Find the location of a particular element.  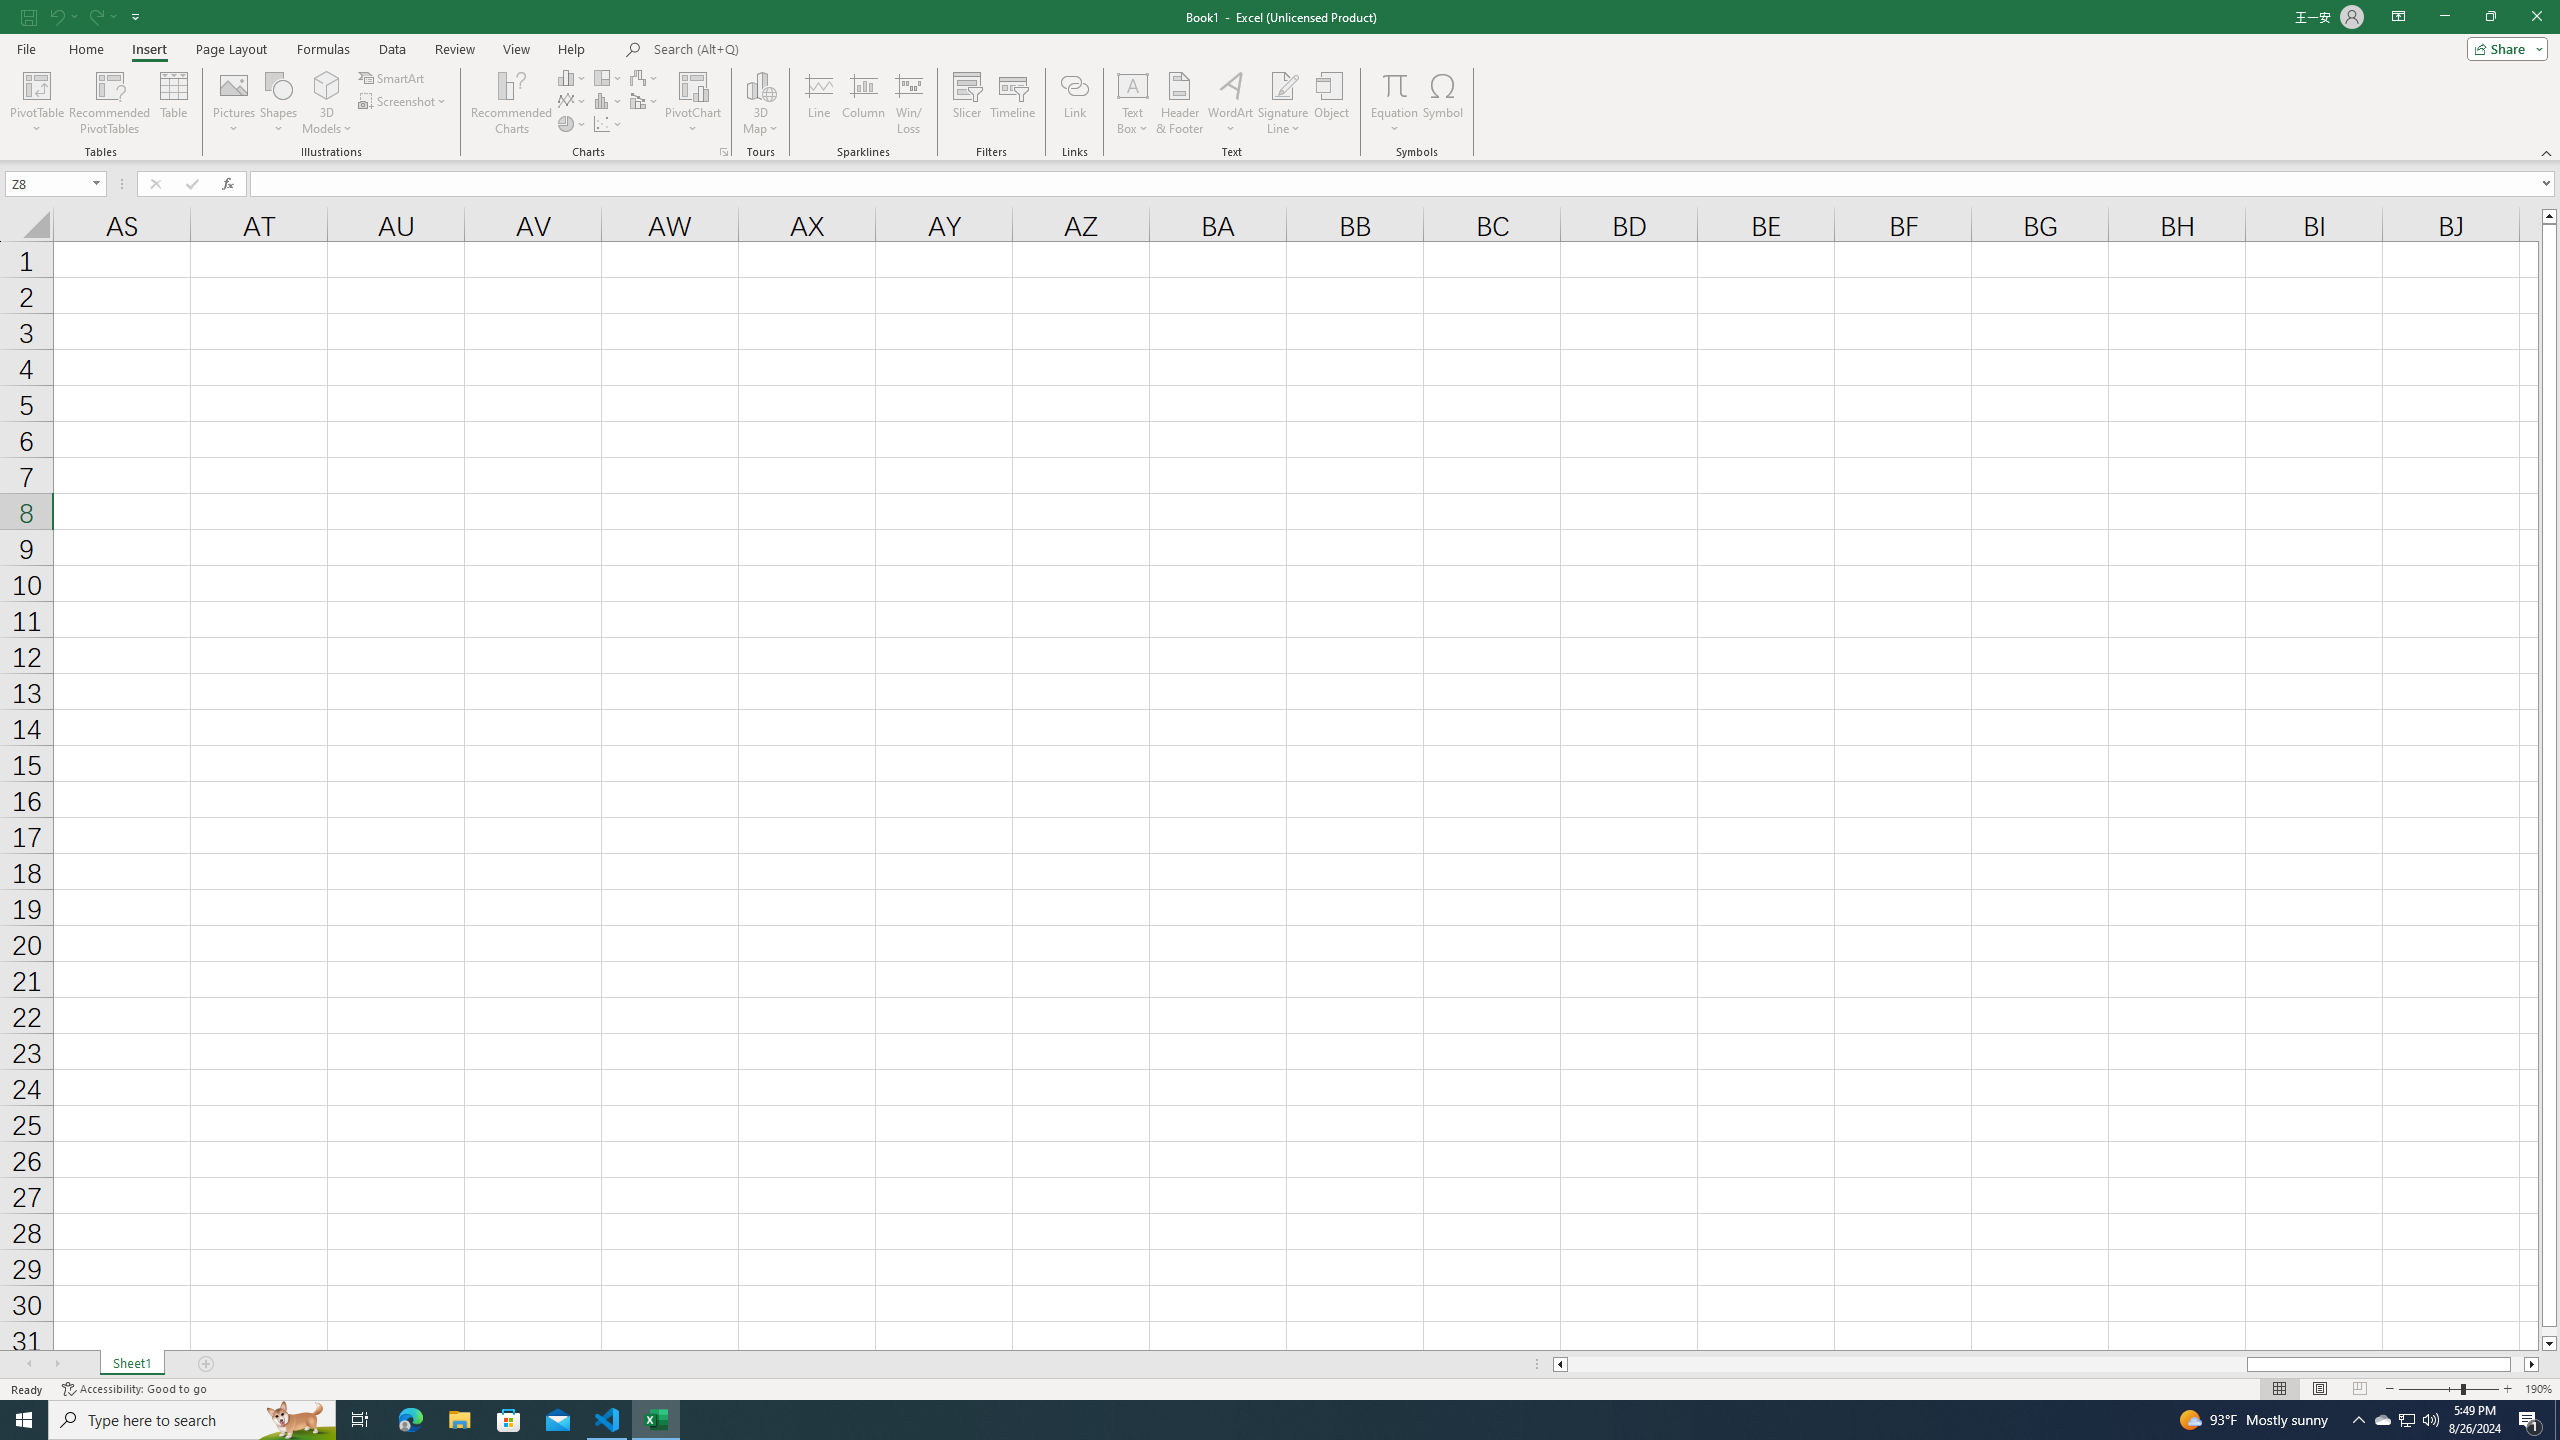

Microsoft search is located at coordinates (792, 50).